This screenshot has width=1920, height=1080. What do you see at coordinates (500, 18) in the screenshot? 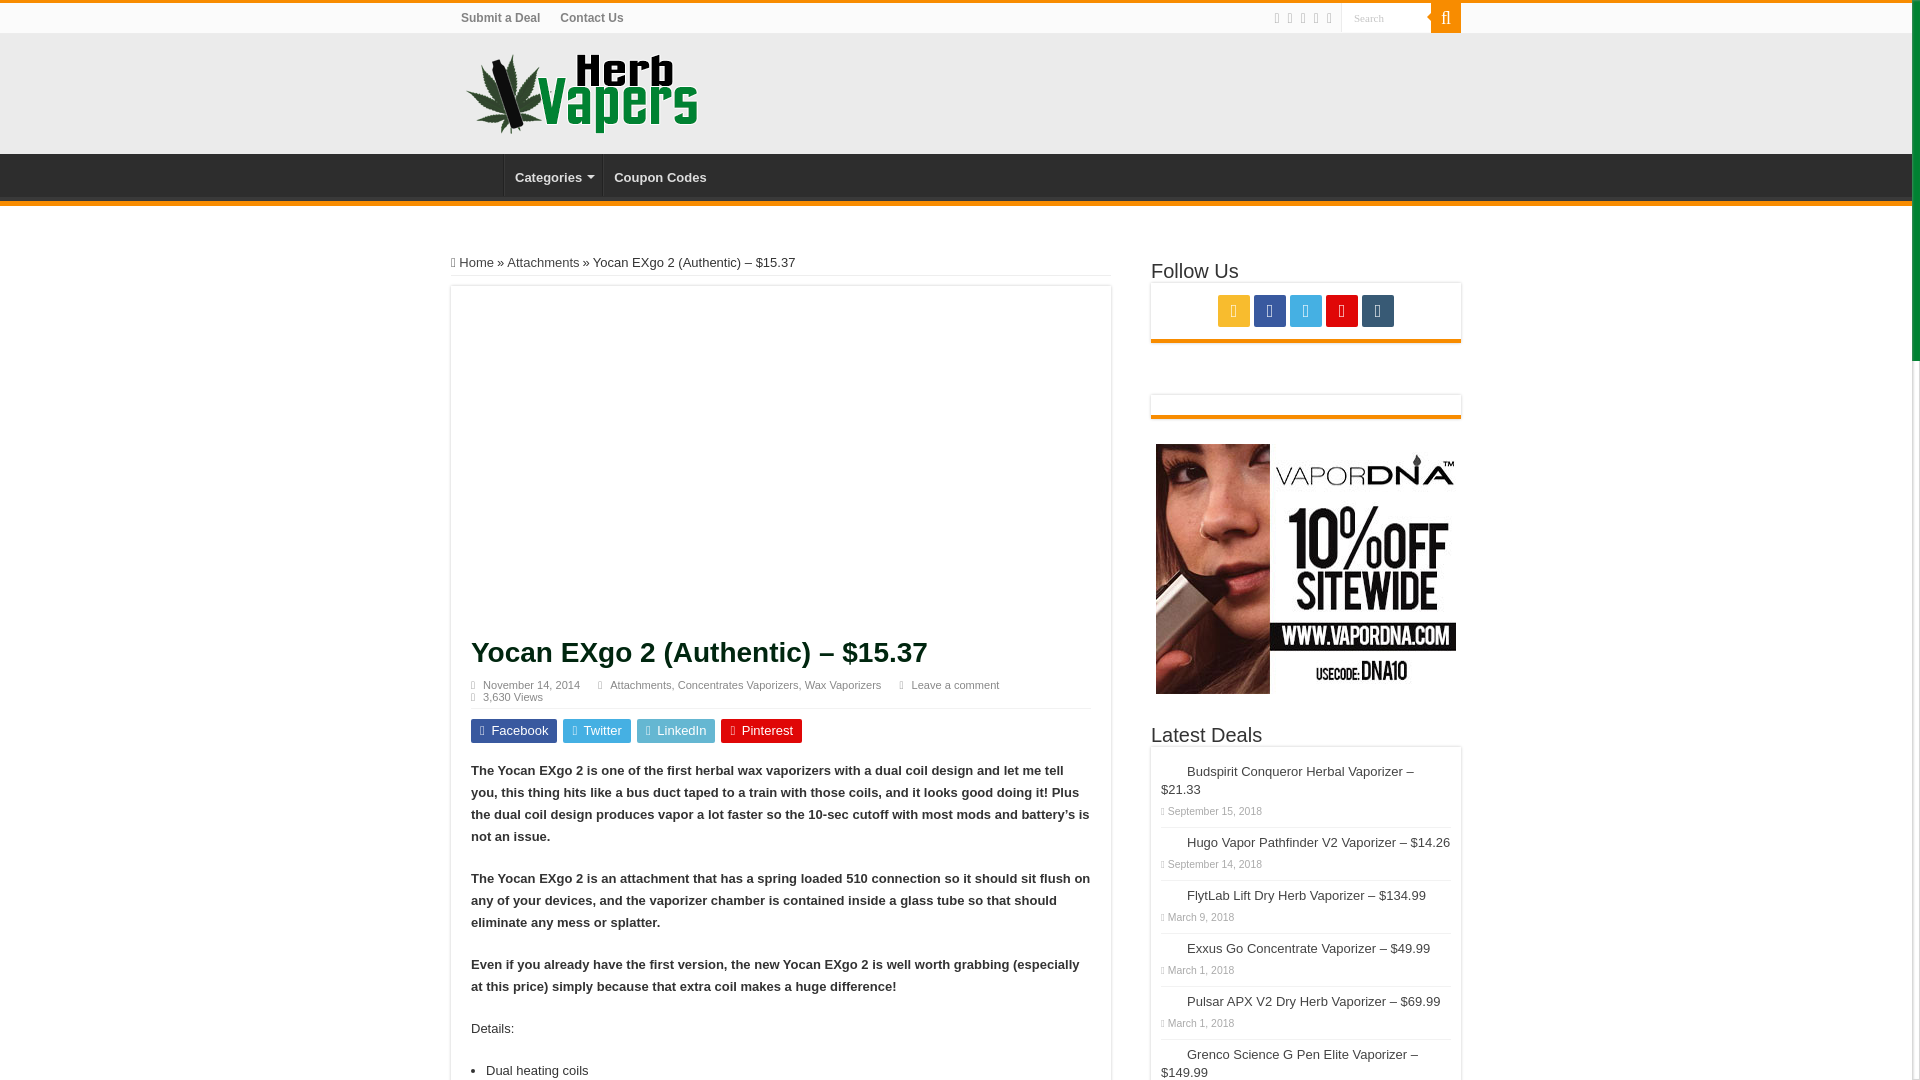
I see `Submit an Herbal Vaporizer Deal!` at bounding box center [500, 18].